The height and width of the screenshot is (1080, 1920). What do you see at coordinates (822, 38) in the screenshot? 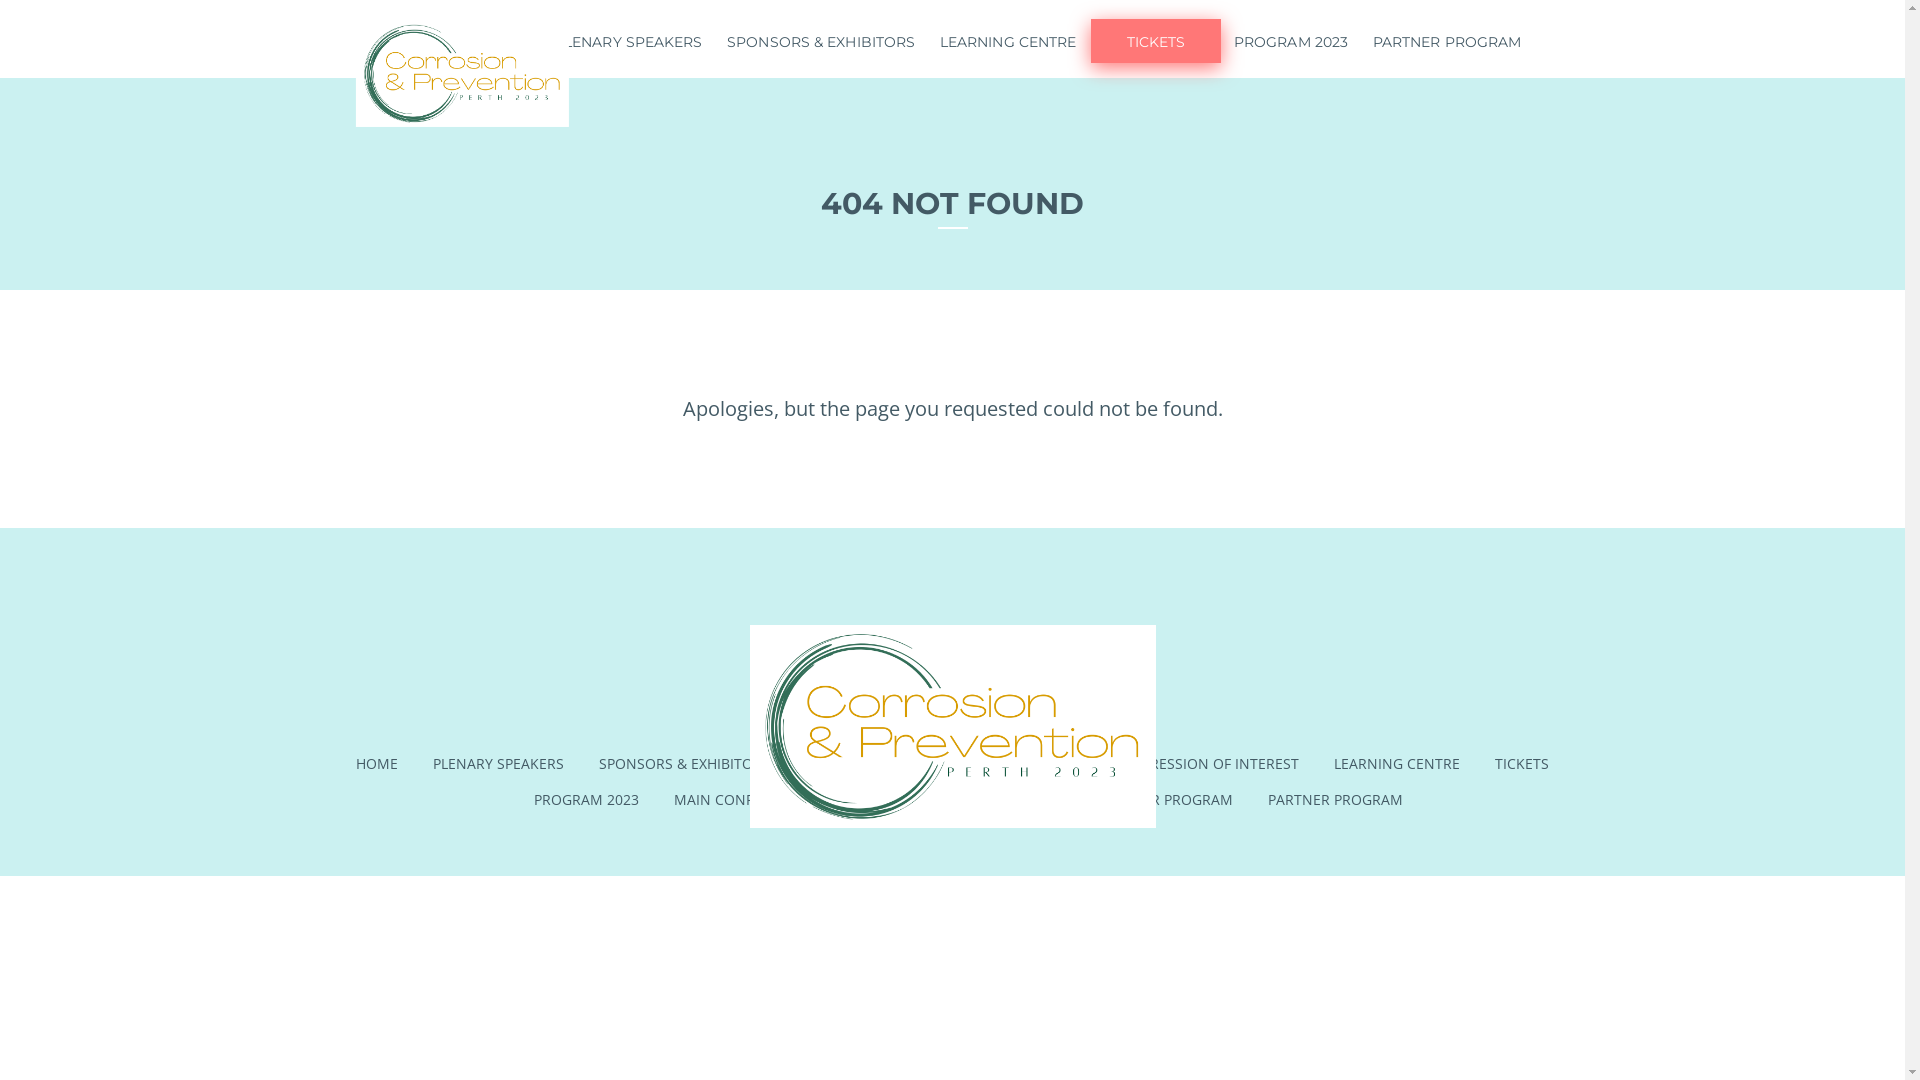
I see `SPONSORS & EXHIBITORS` at bounding box center [822, 38].